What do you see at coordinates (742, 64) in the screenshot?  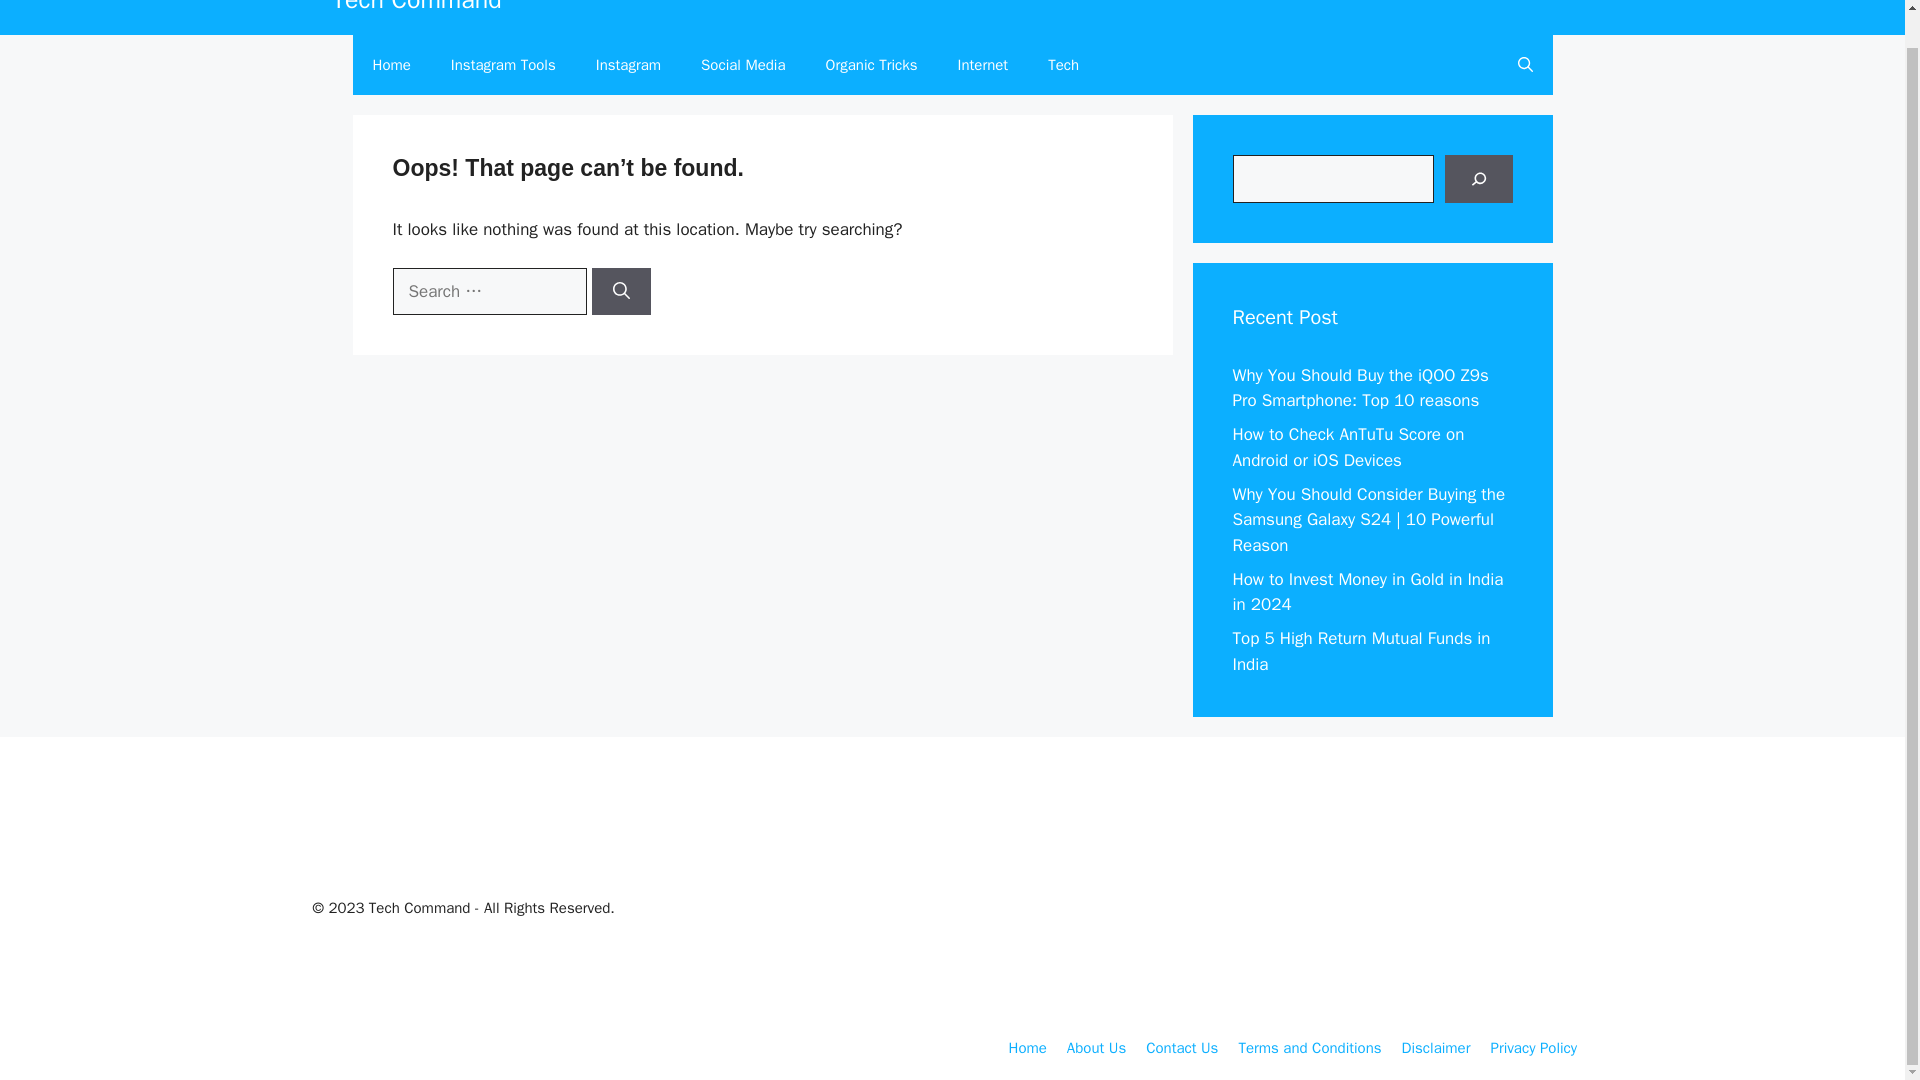 I see `Social Media` at bounding box center [742, 64].